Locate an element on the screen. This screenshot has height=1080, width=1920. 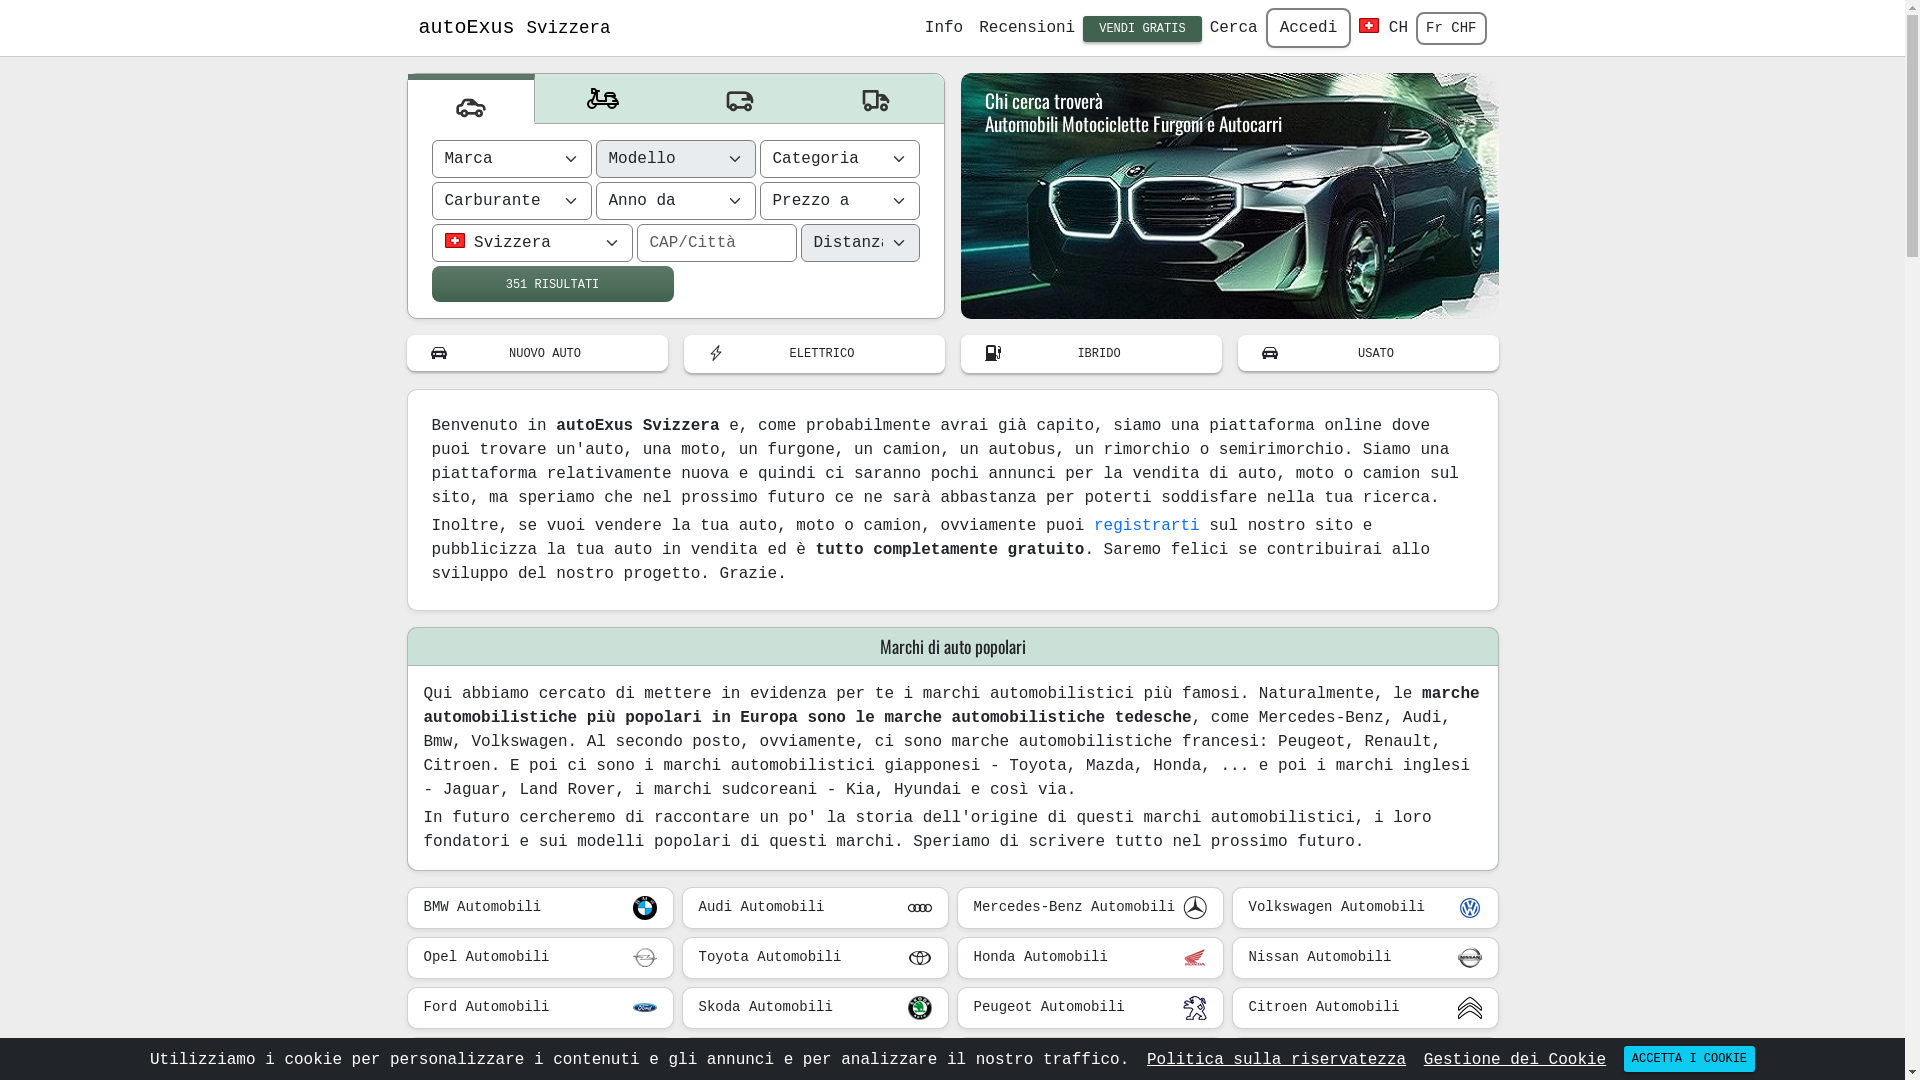
Audi Automobili is located at coordinates (816, 908).